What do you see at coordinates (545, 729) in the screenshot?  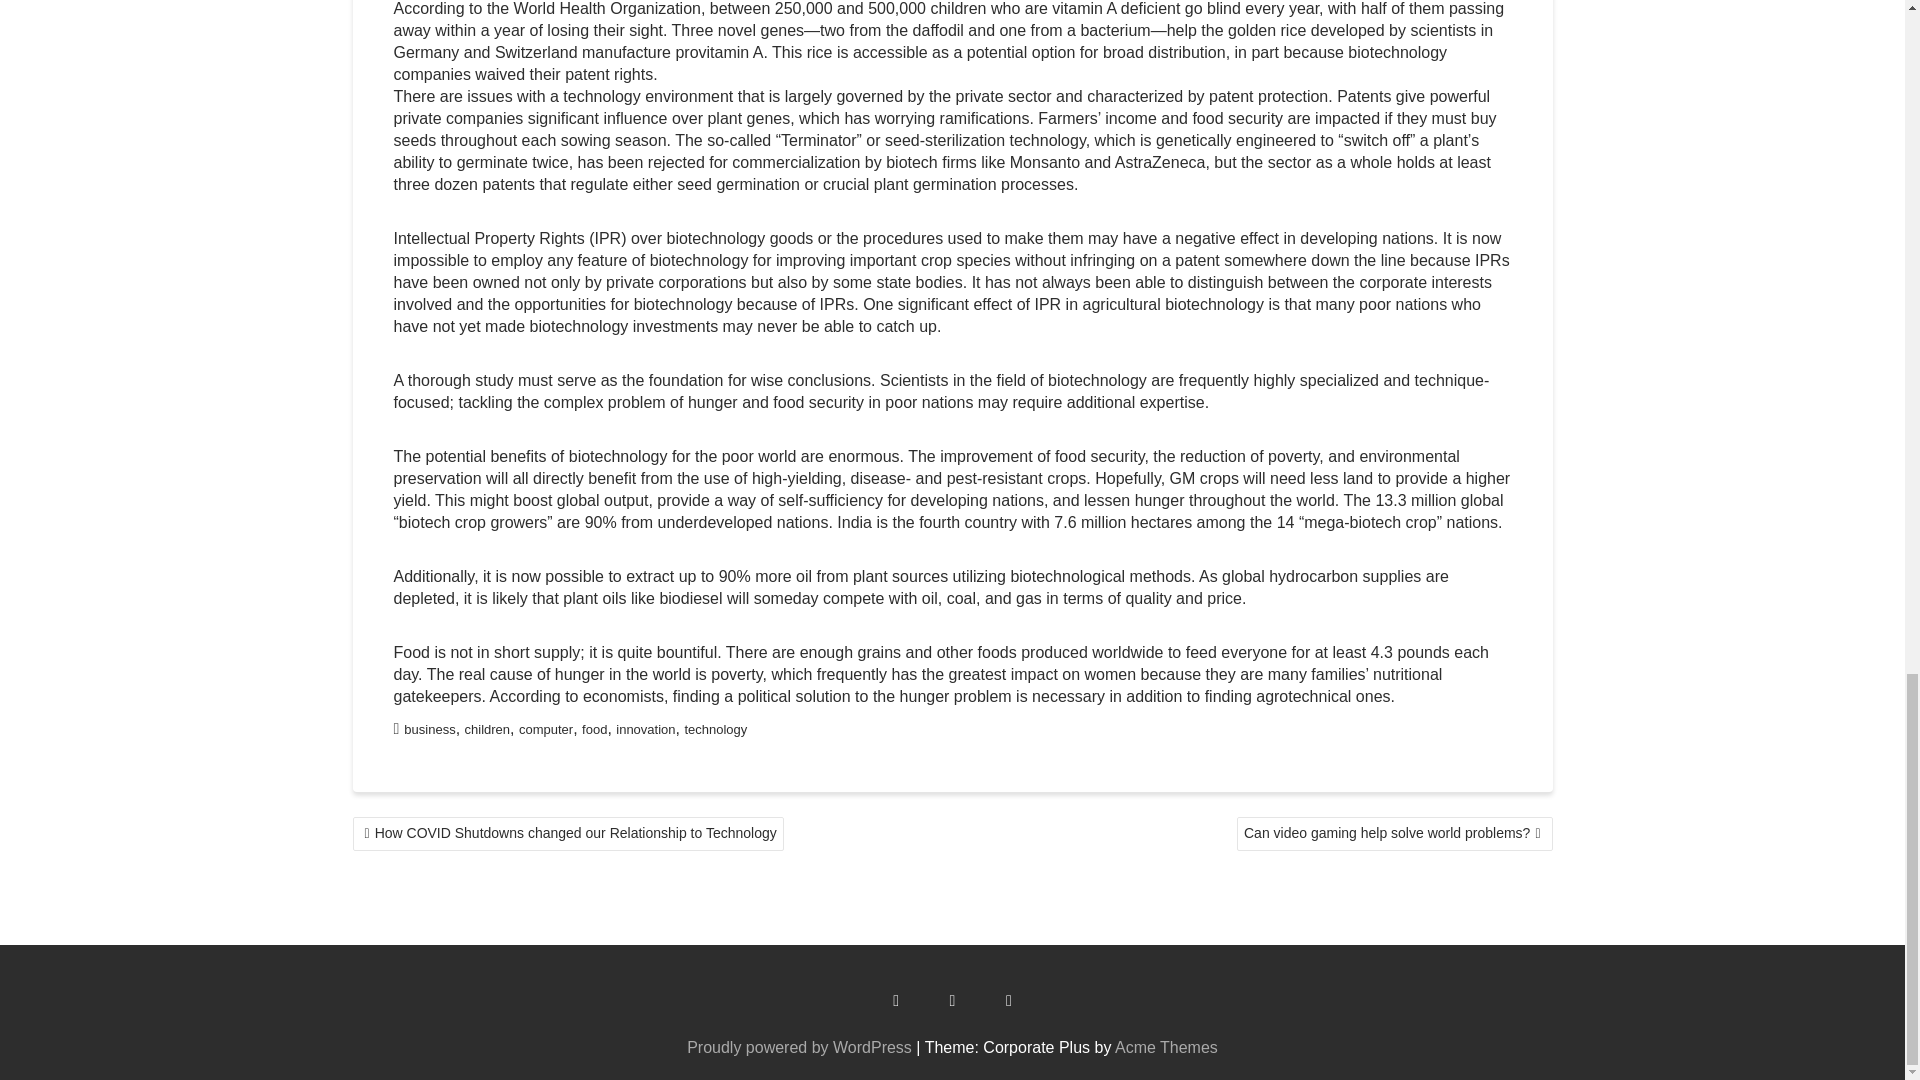 I see `computer` at bounding box center [545, 729].